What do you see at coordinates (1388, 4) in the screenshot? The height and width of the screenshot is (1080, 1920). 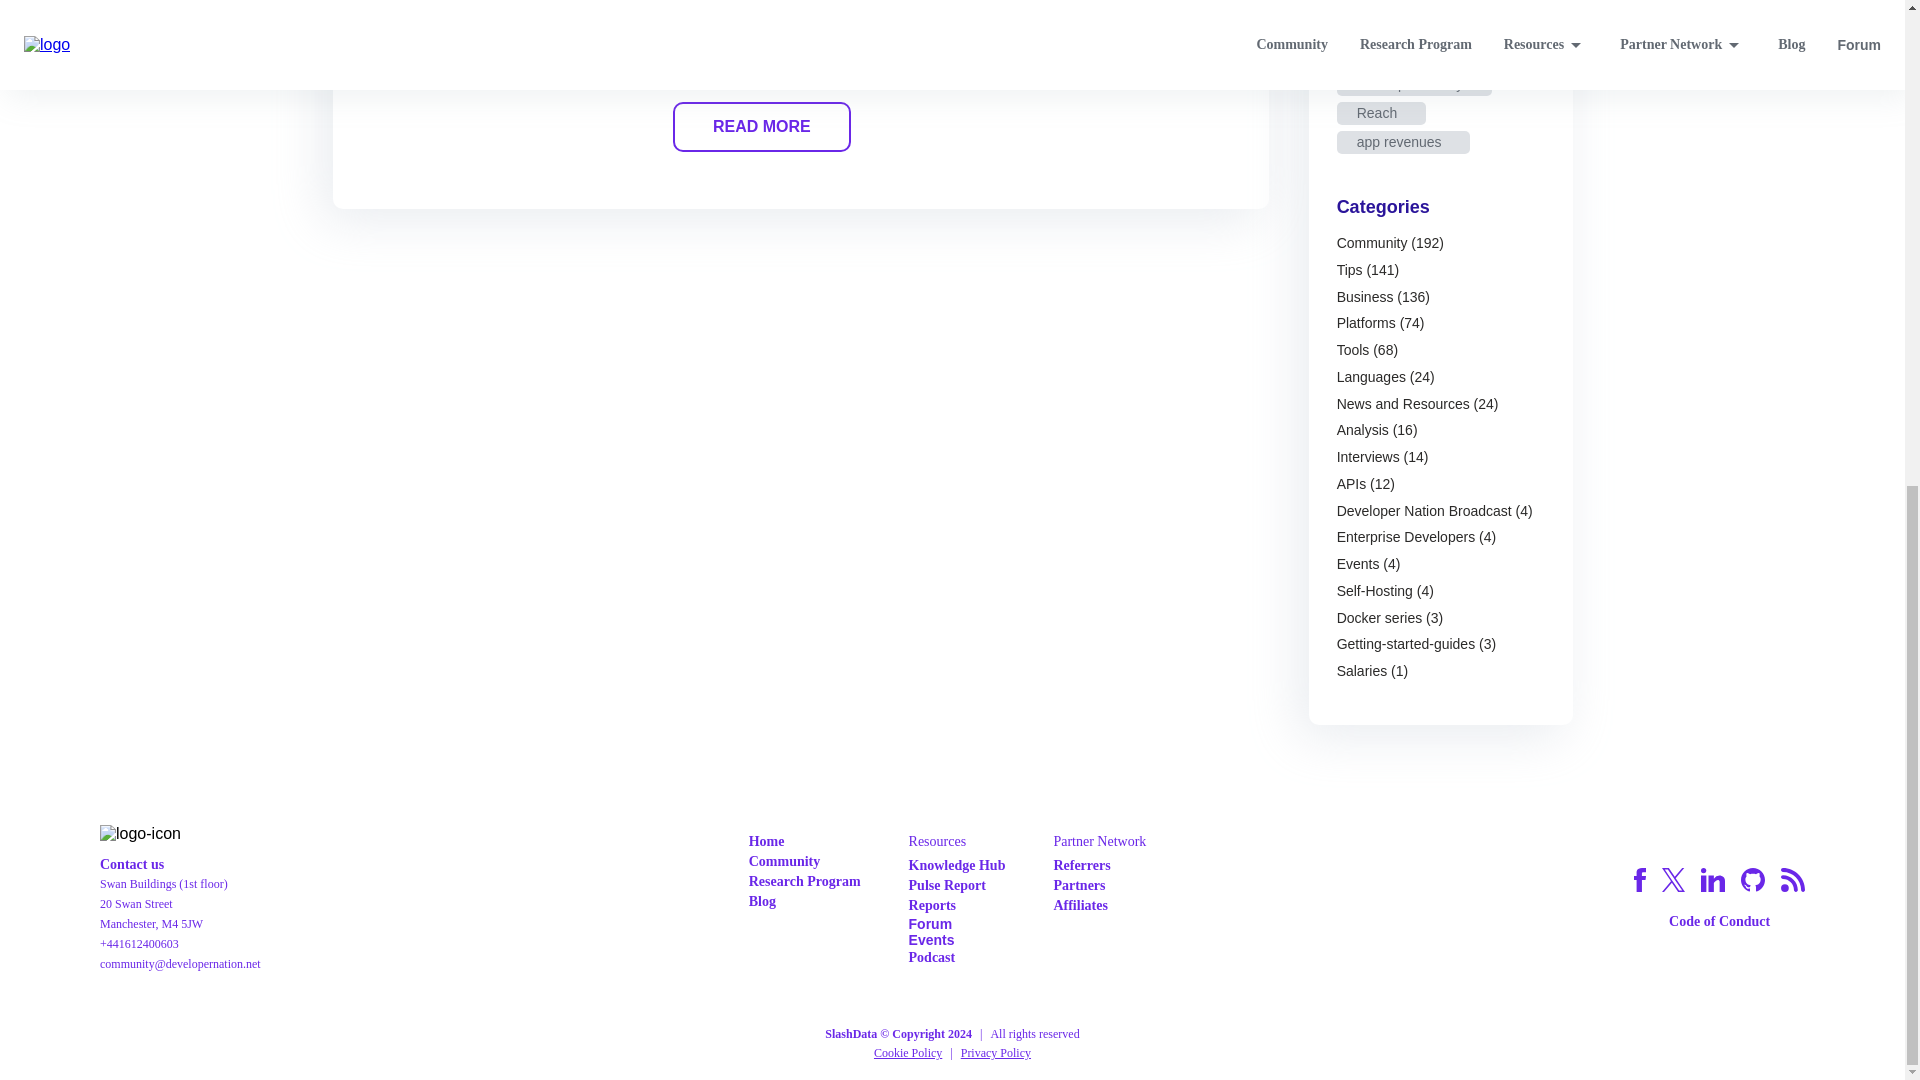 I see `Analytics` at bounding box center [1388, 4].